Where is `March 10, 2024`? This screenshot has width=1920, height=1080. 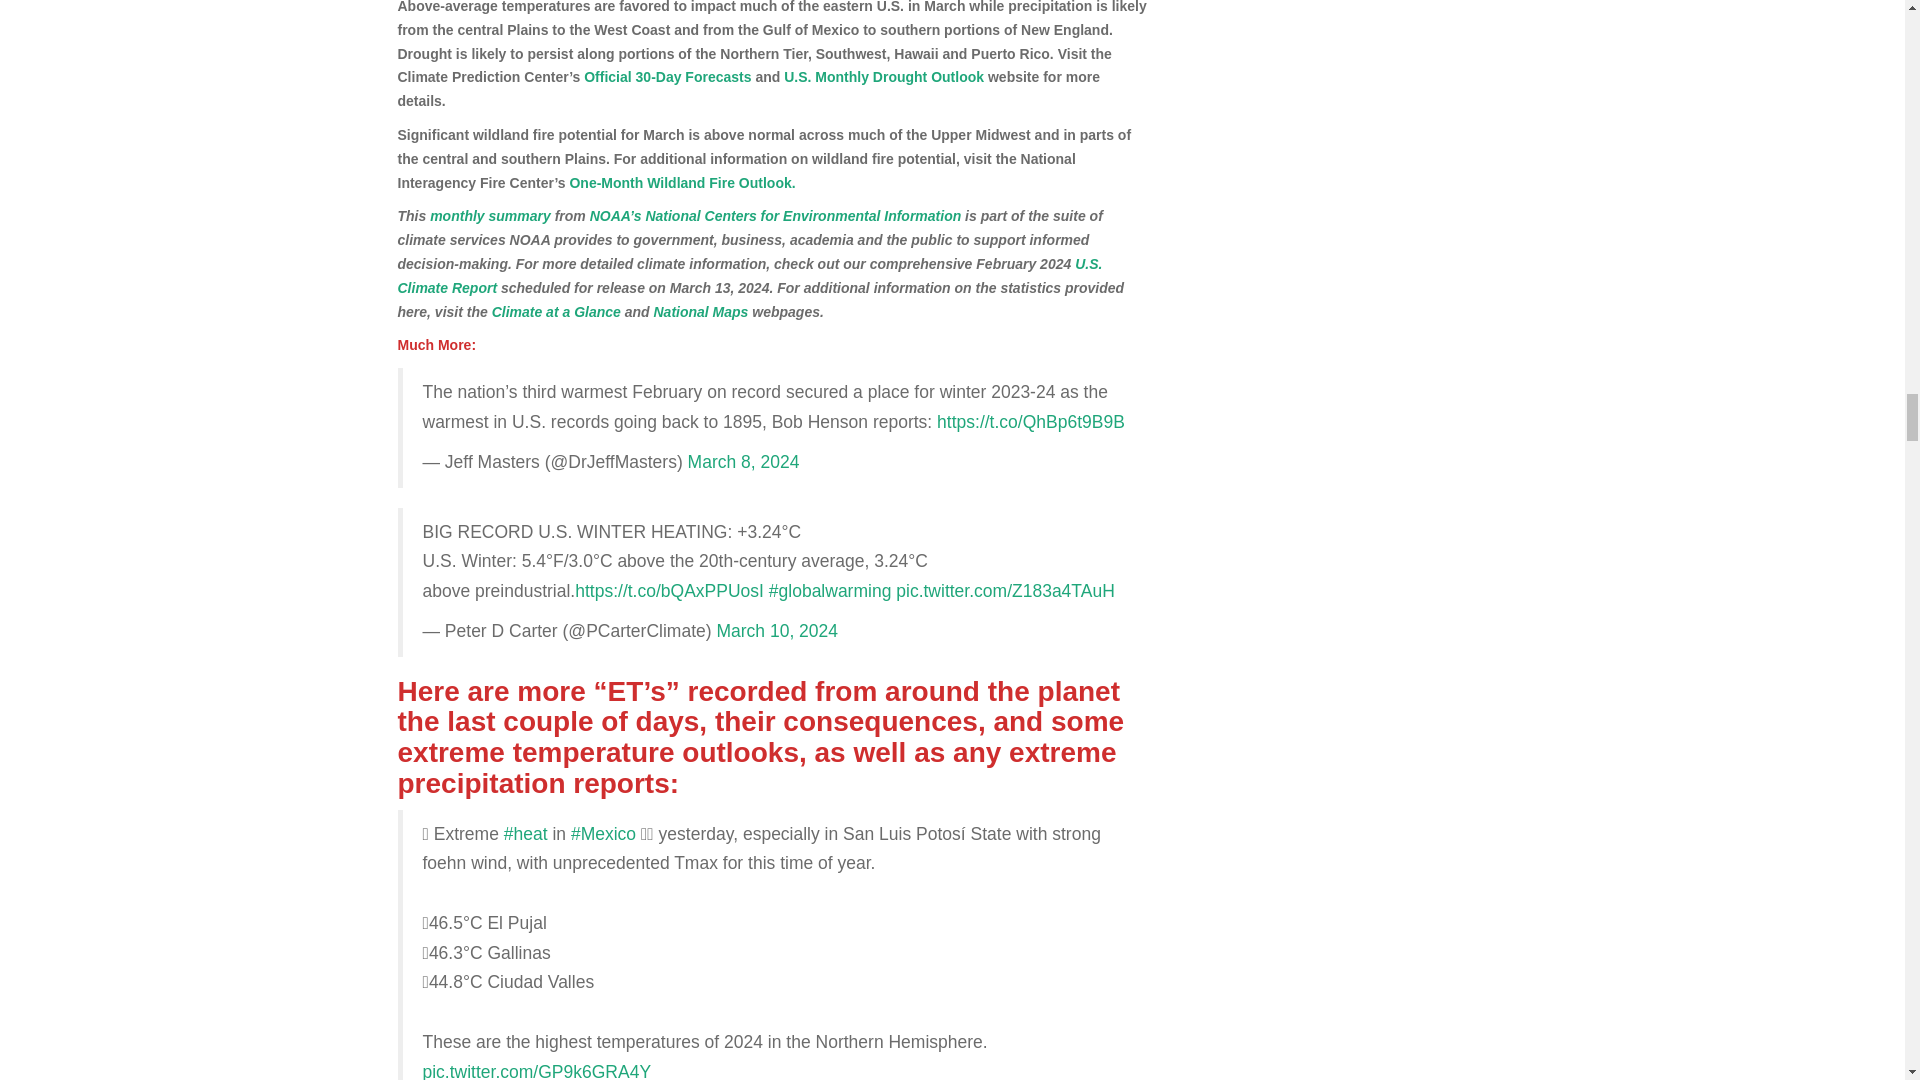
March 10, 2024 is located at coordinates (776, 631).